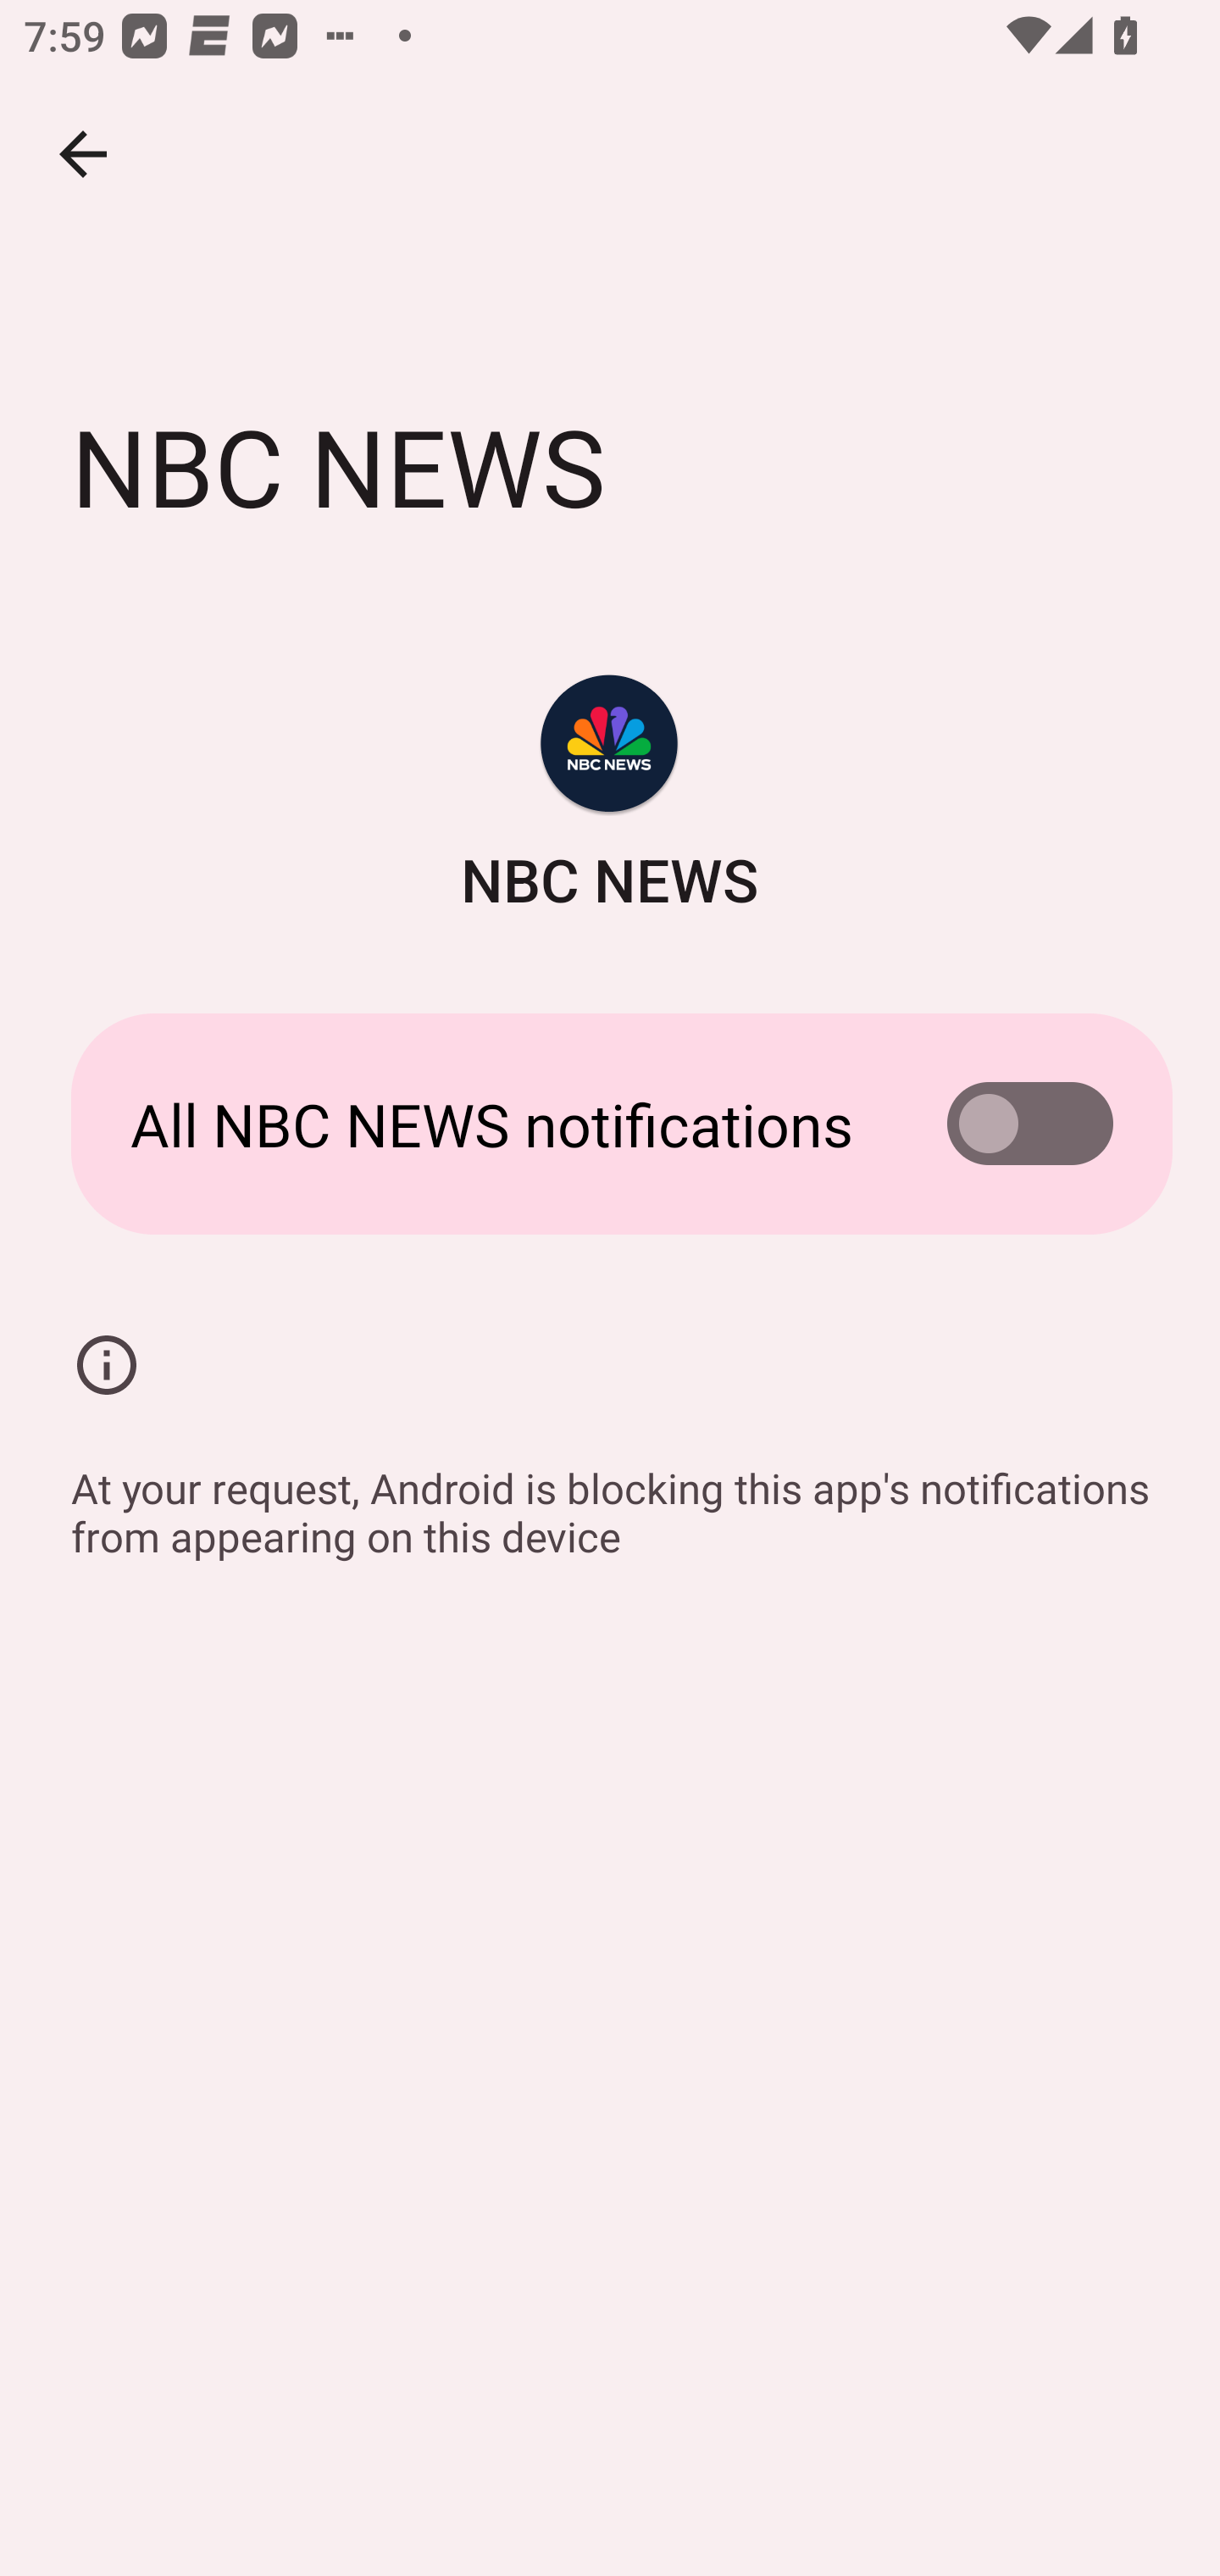  Describe the element at coordinates (610, 1124) in the screenshot. I see `All NBC NEWS notifications` at that location.